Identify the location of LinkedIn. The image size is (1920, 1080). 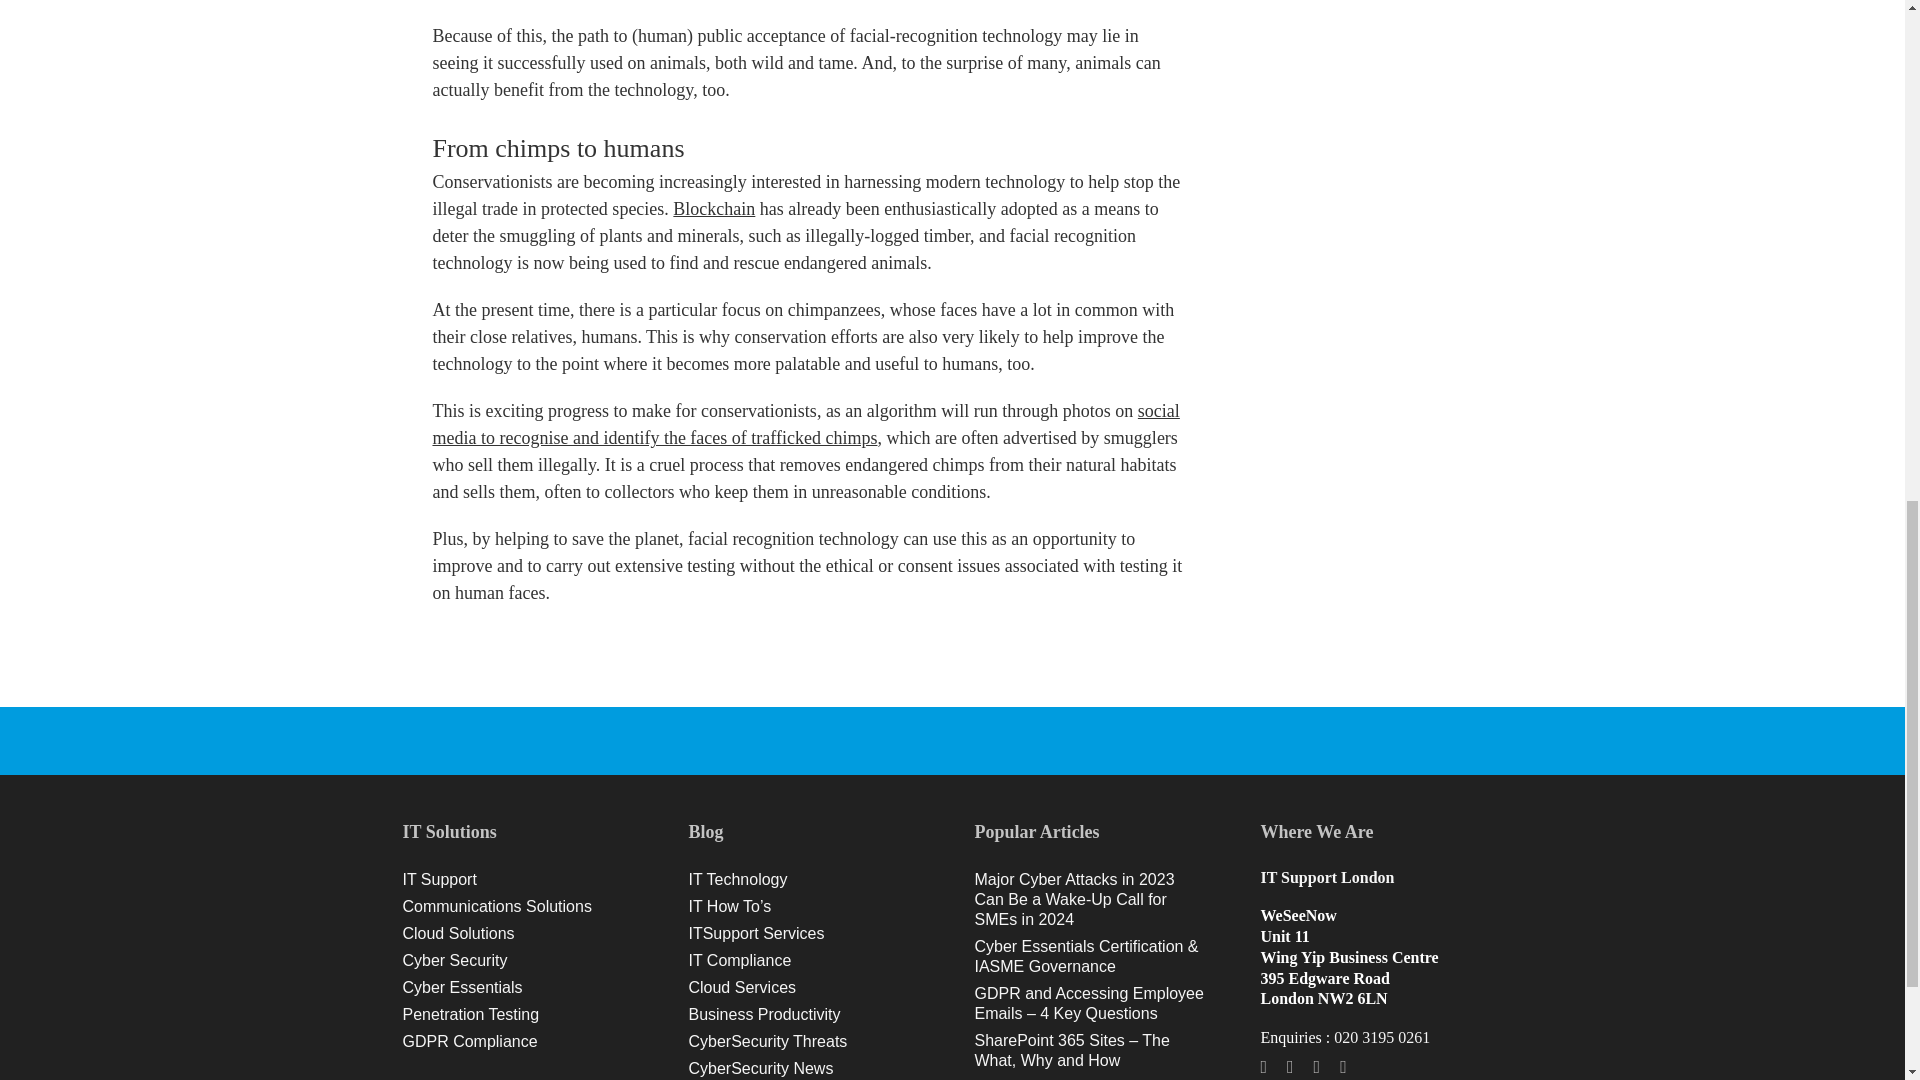
(1316, 1066).